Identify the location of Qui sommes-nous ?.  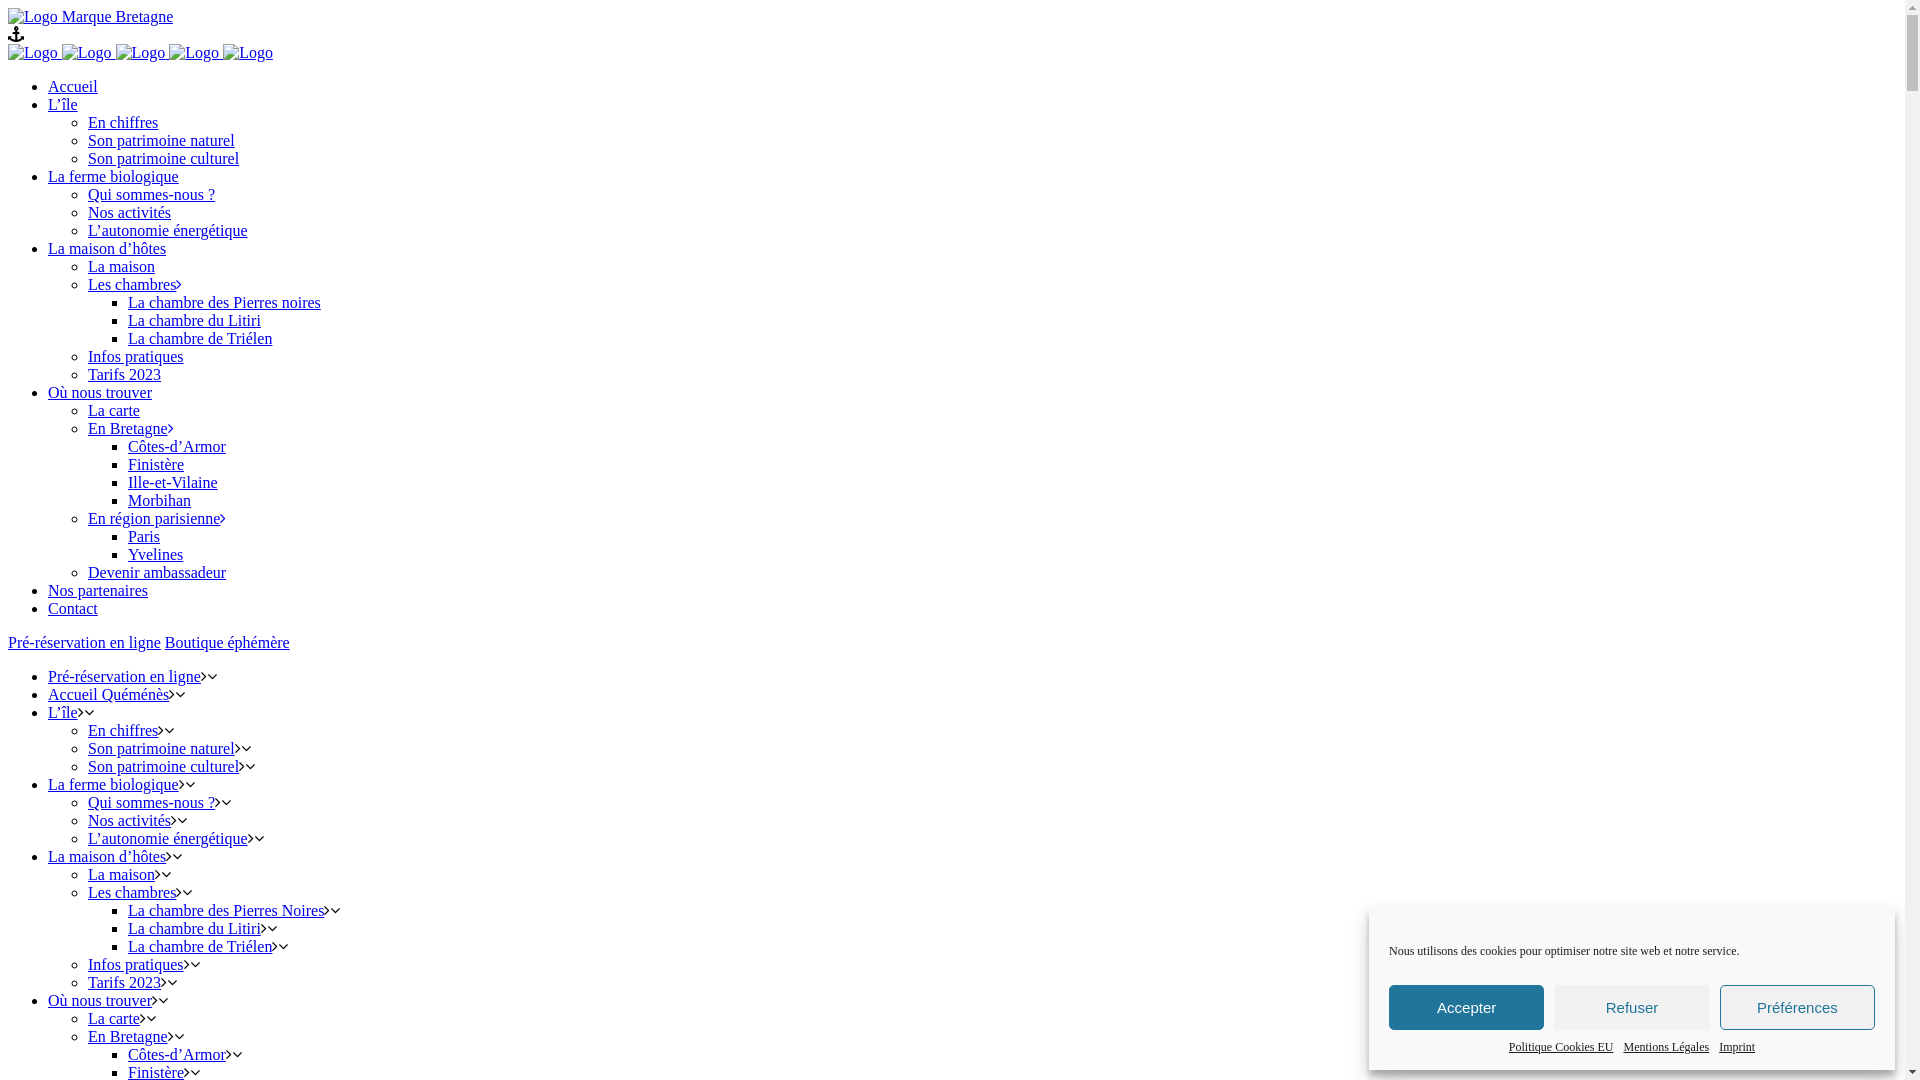
(152, 802).